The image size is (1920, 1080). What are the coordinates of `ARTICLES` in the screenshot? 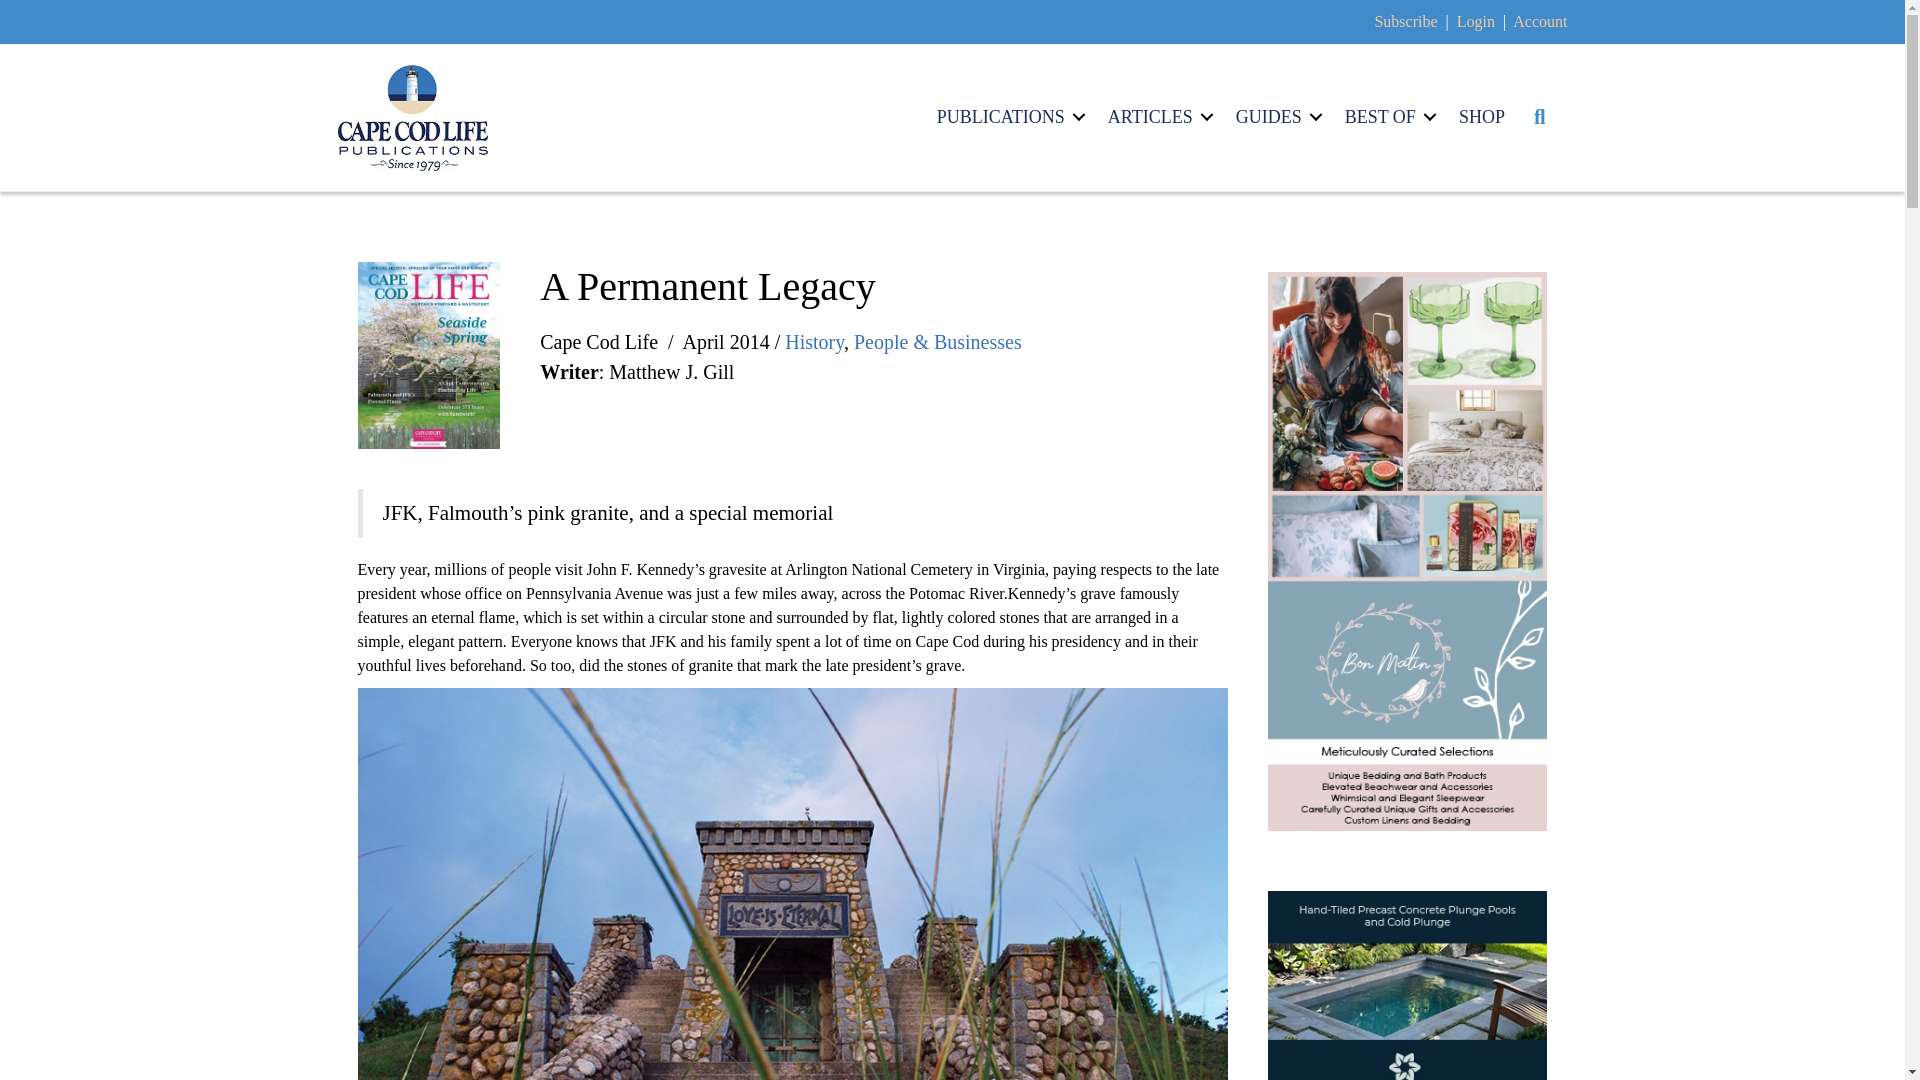 It's located at (1158, 116).